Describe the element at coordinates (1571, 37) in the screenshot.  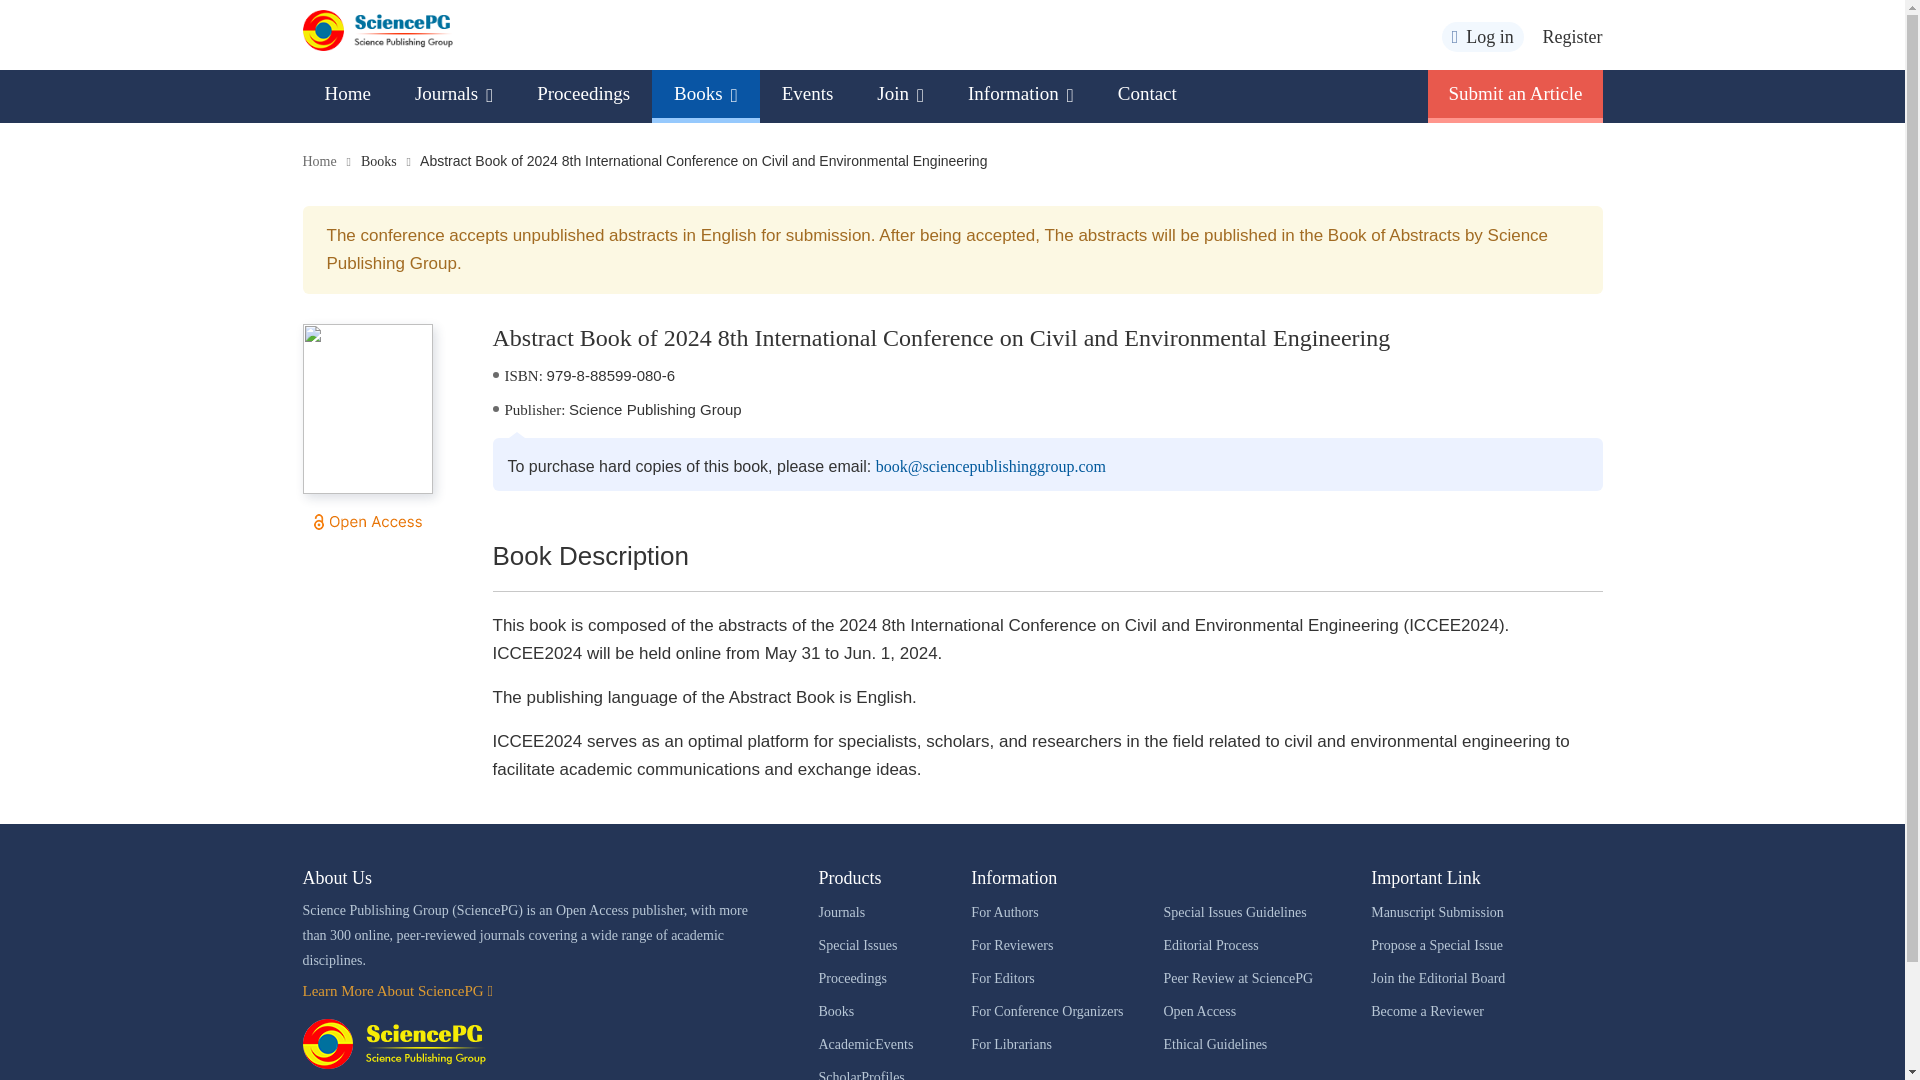
I see `Register` at that location.